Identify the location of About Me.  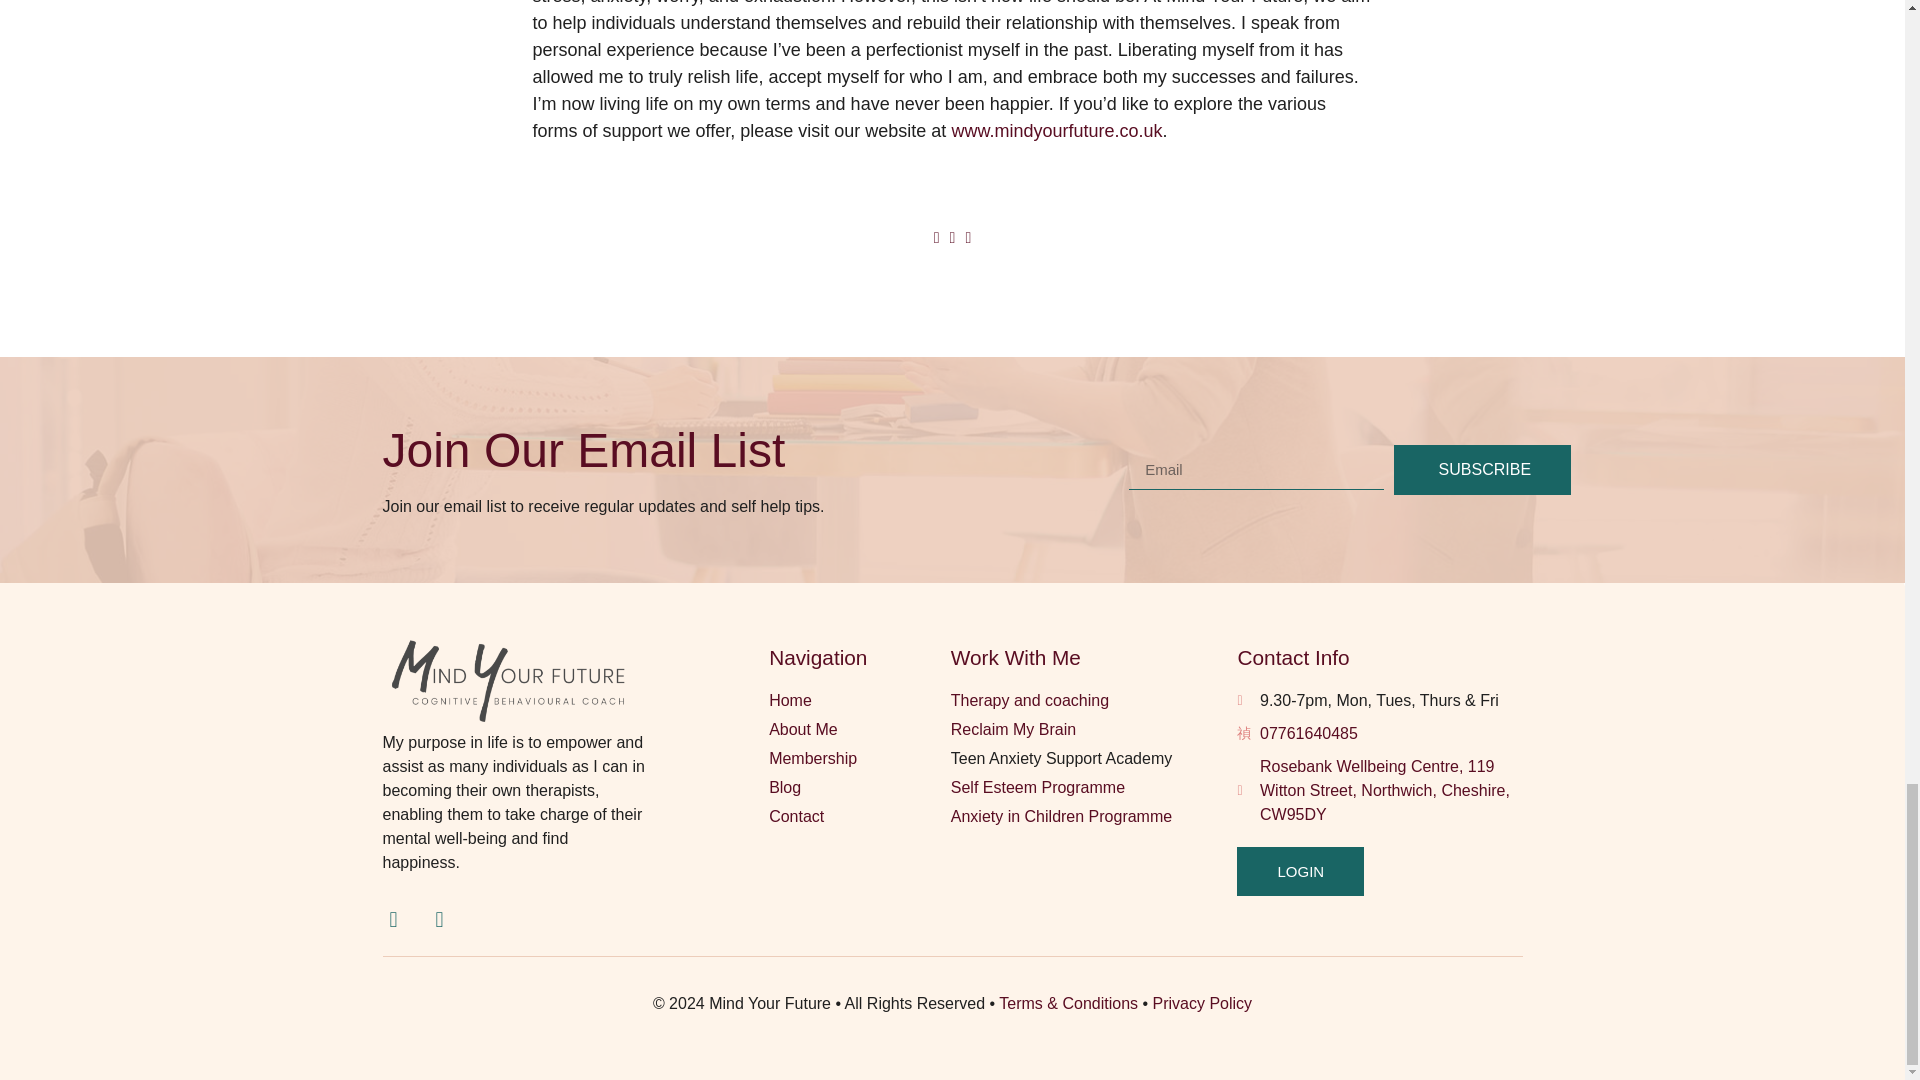
(860, 730).